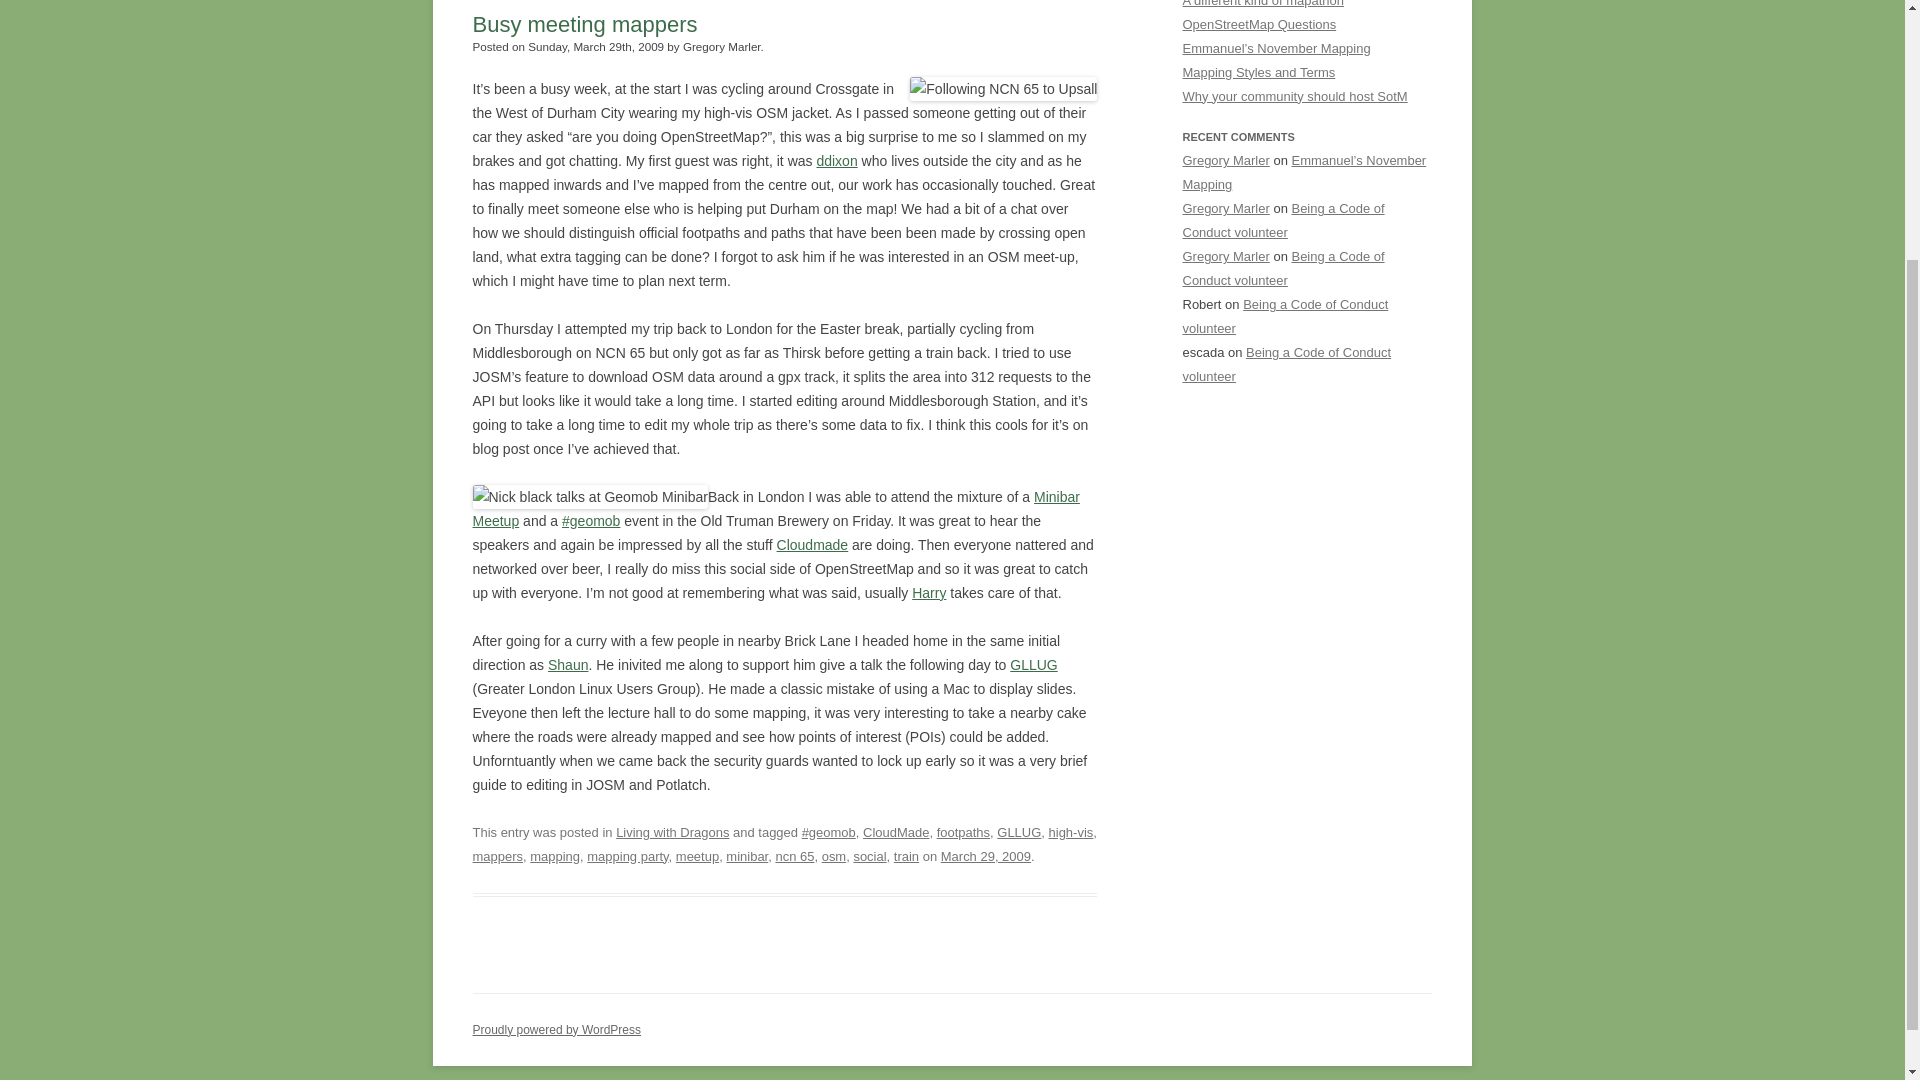 Image resolution: width=1920 pixels, height=1080 pixels. Describe the element at coordinates (929, 592) in the screenshot. I see `Harry` at that location.